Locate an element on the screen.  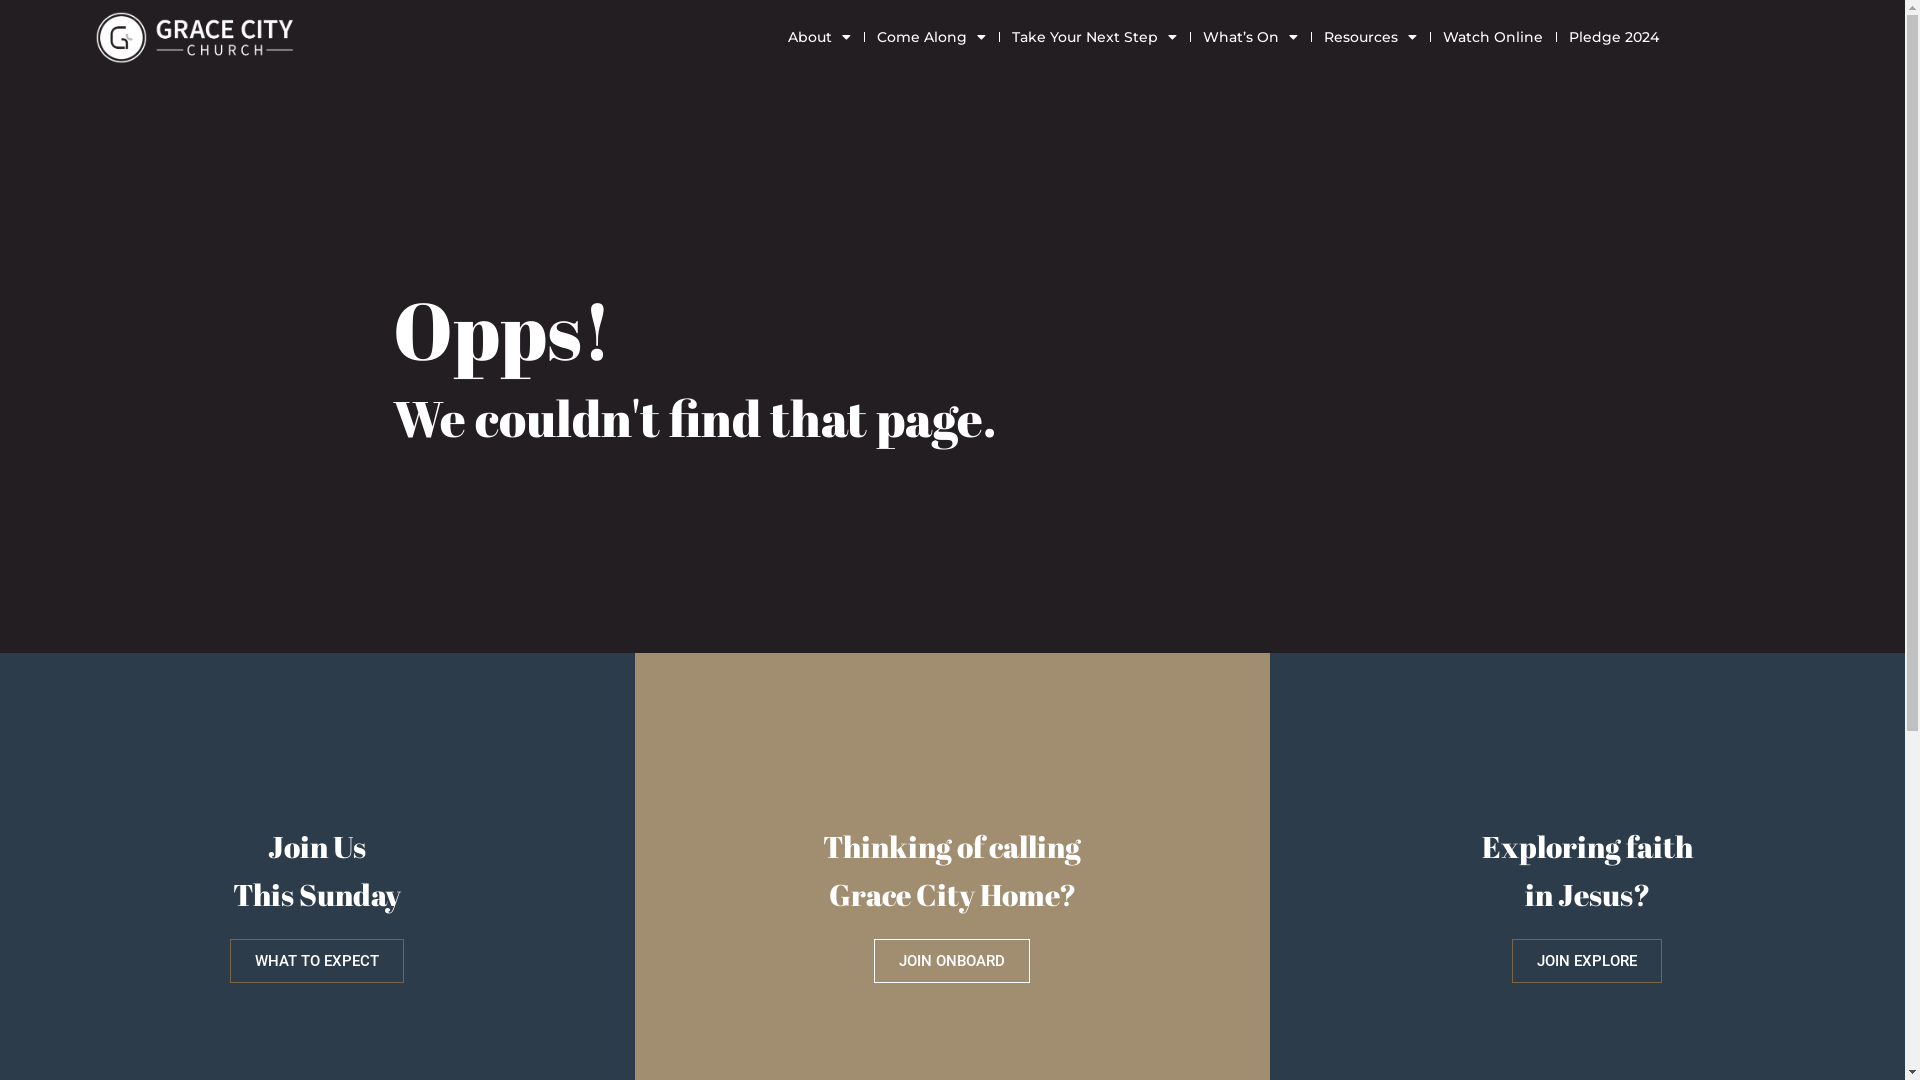
Resources is located at coordinates (1370, 38).